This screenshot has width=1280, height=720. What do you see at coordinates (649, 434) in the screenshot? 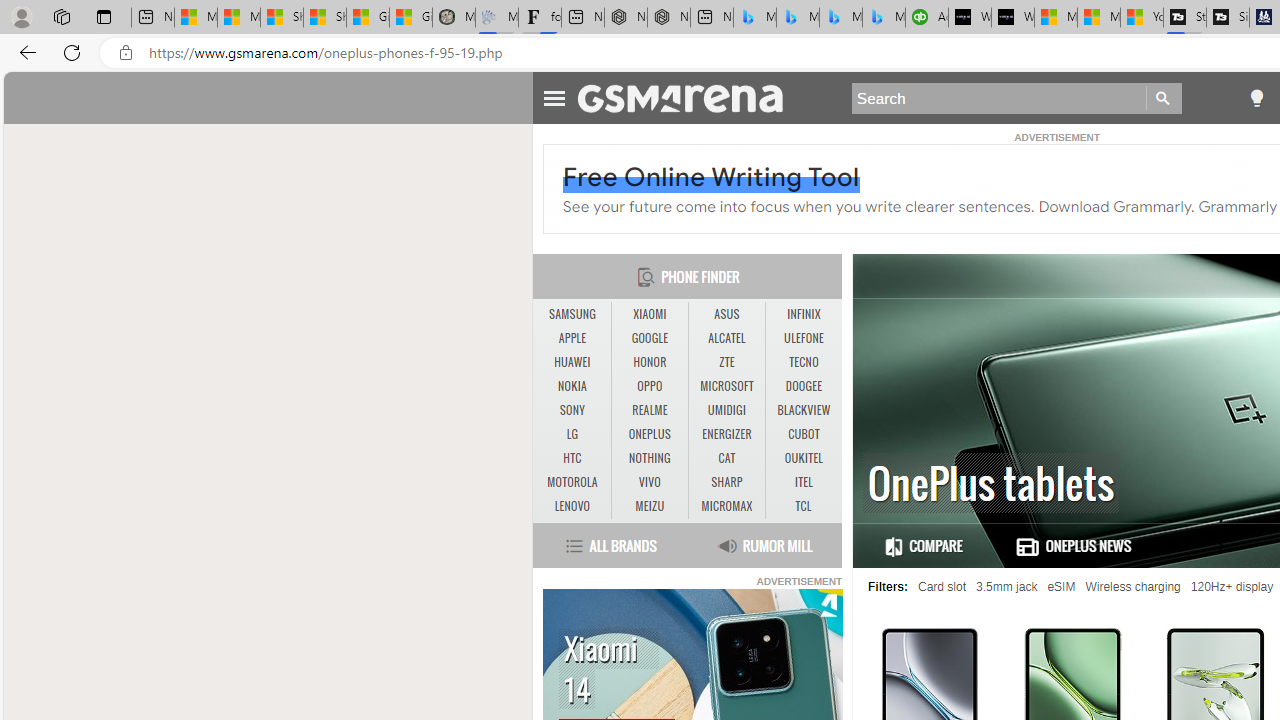
I see `ONEPLUS` at bounding box center [649, 434].